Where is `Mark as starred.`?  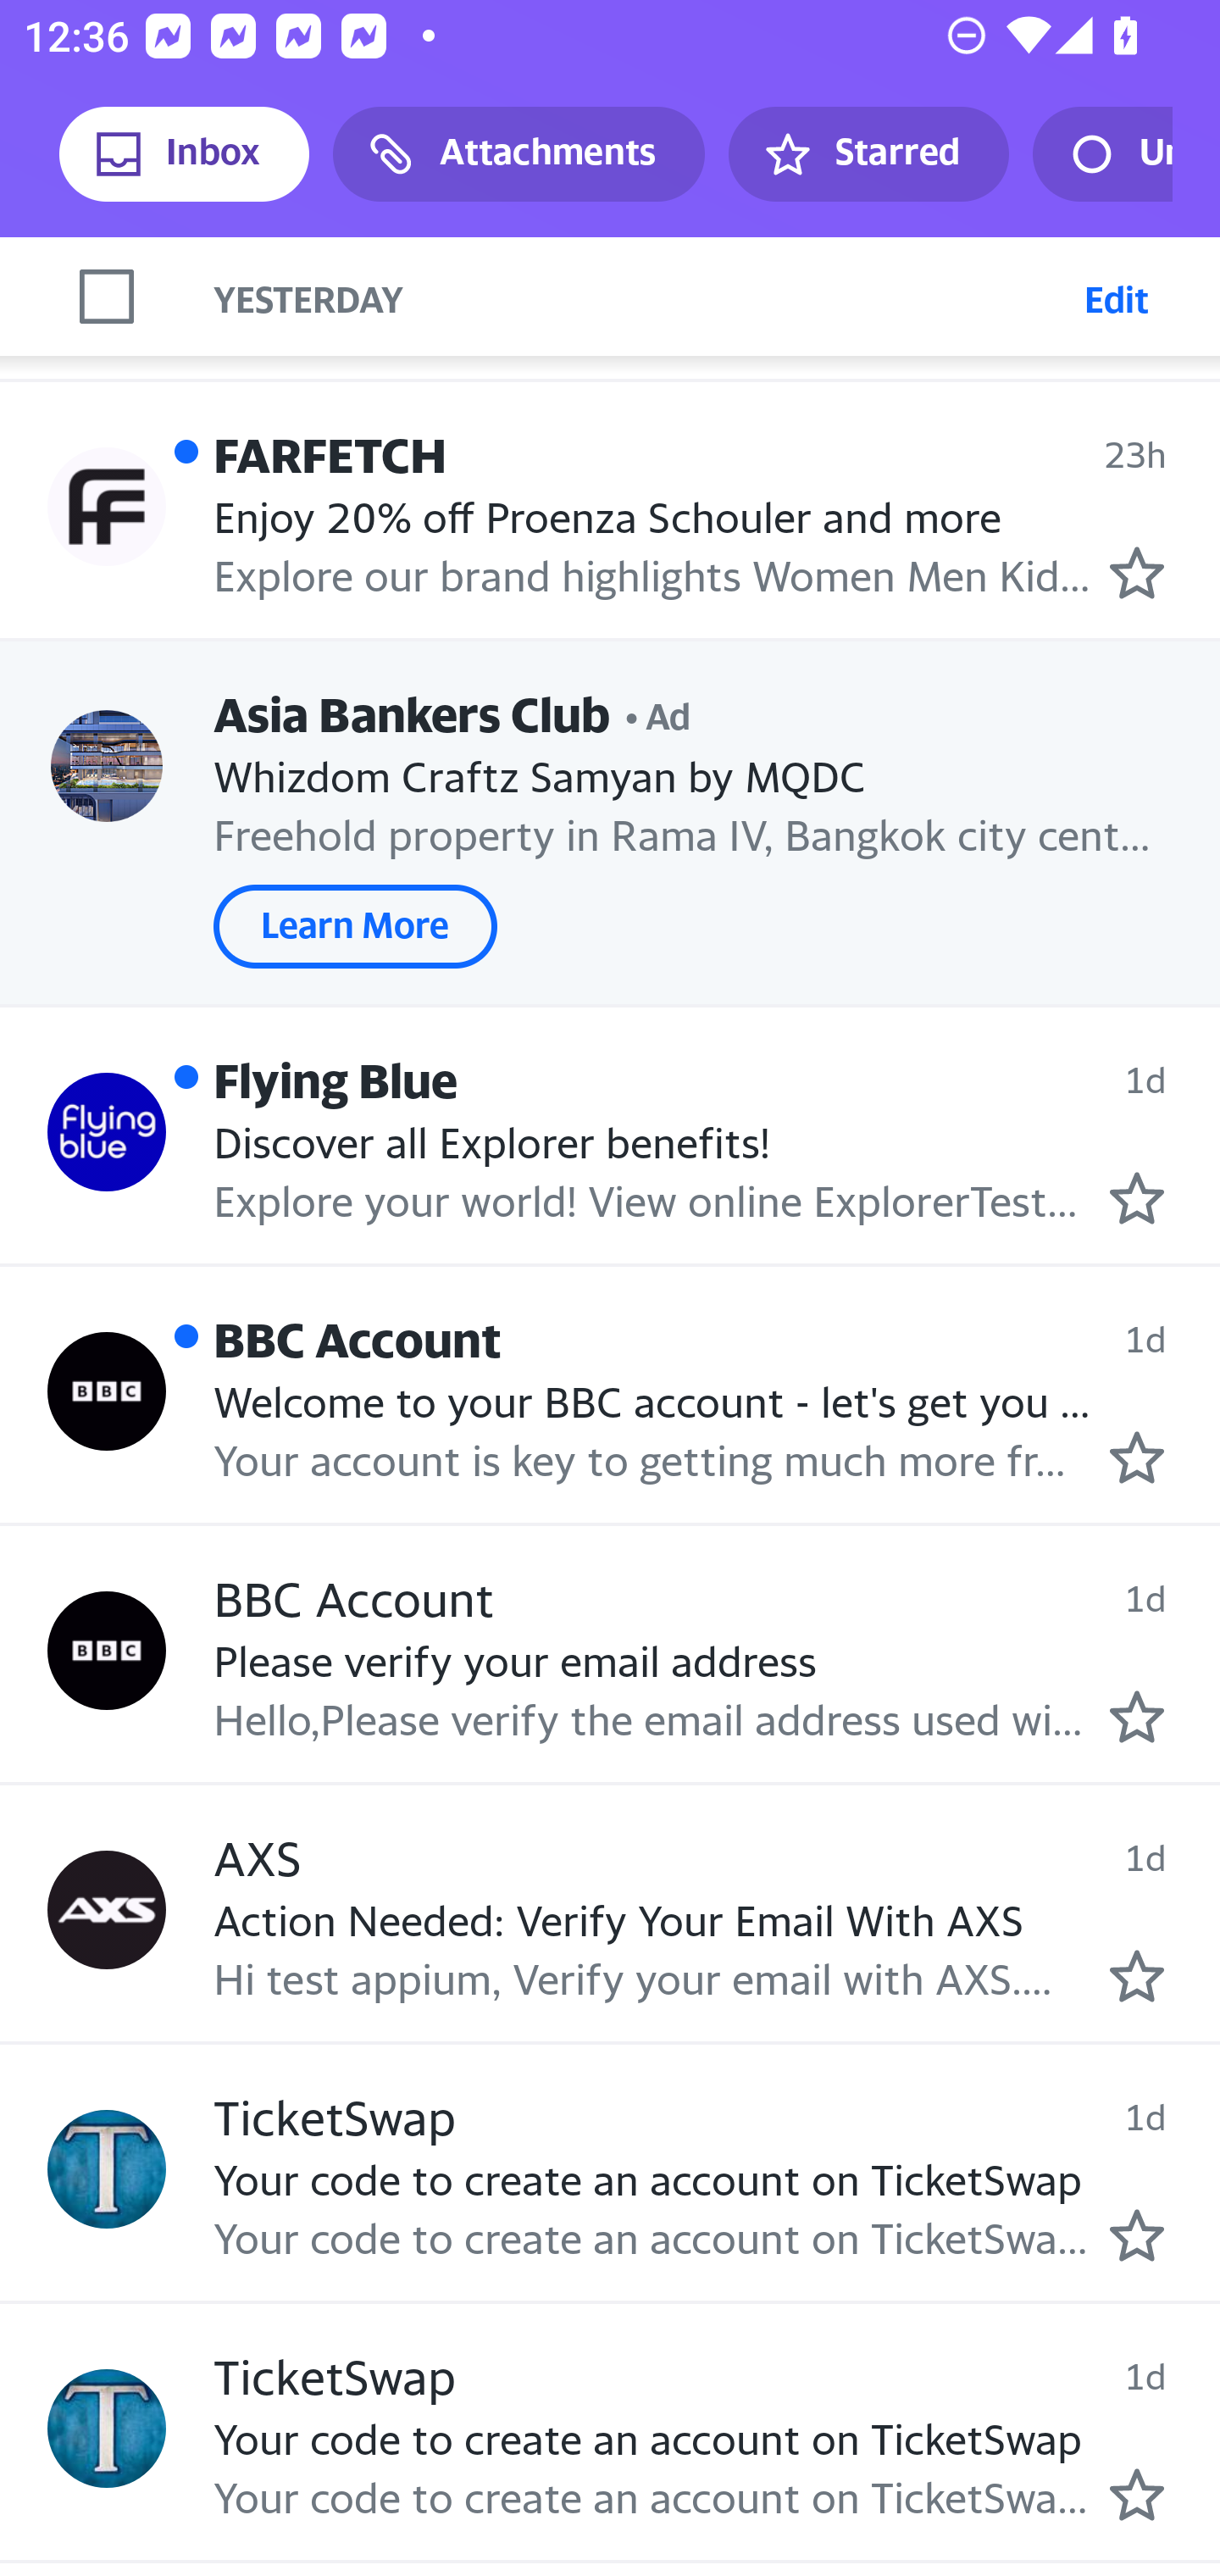 Mark as starred. is located at coordinates (1137, 1977).